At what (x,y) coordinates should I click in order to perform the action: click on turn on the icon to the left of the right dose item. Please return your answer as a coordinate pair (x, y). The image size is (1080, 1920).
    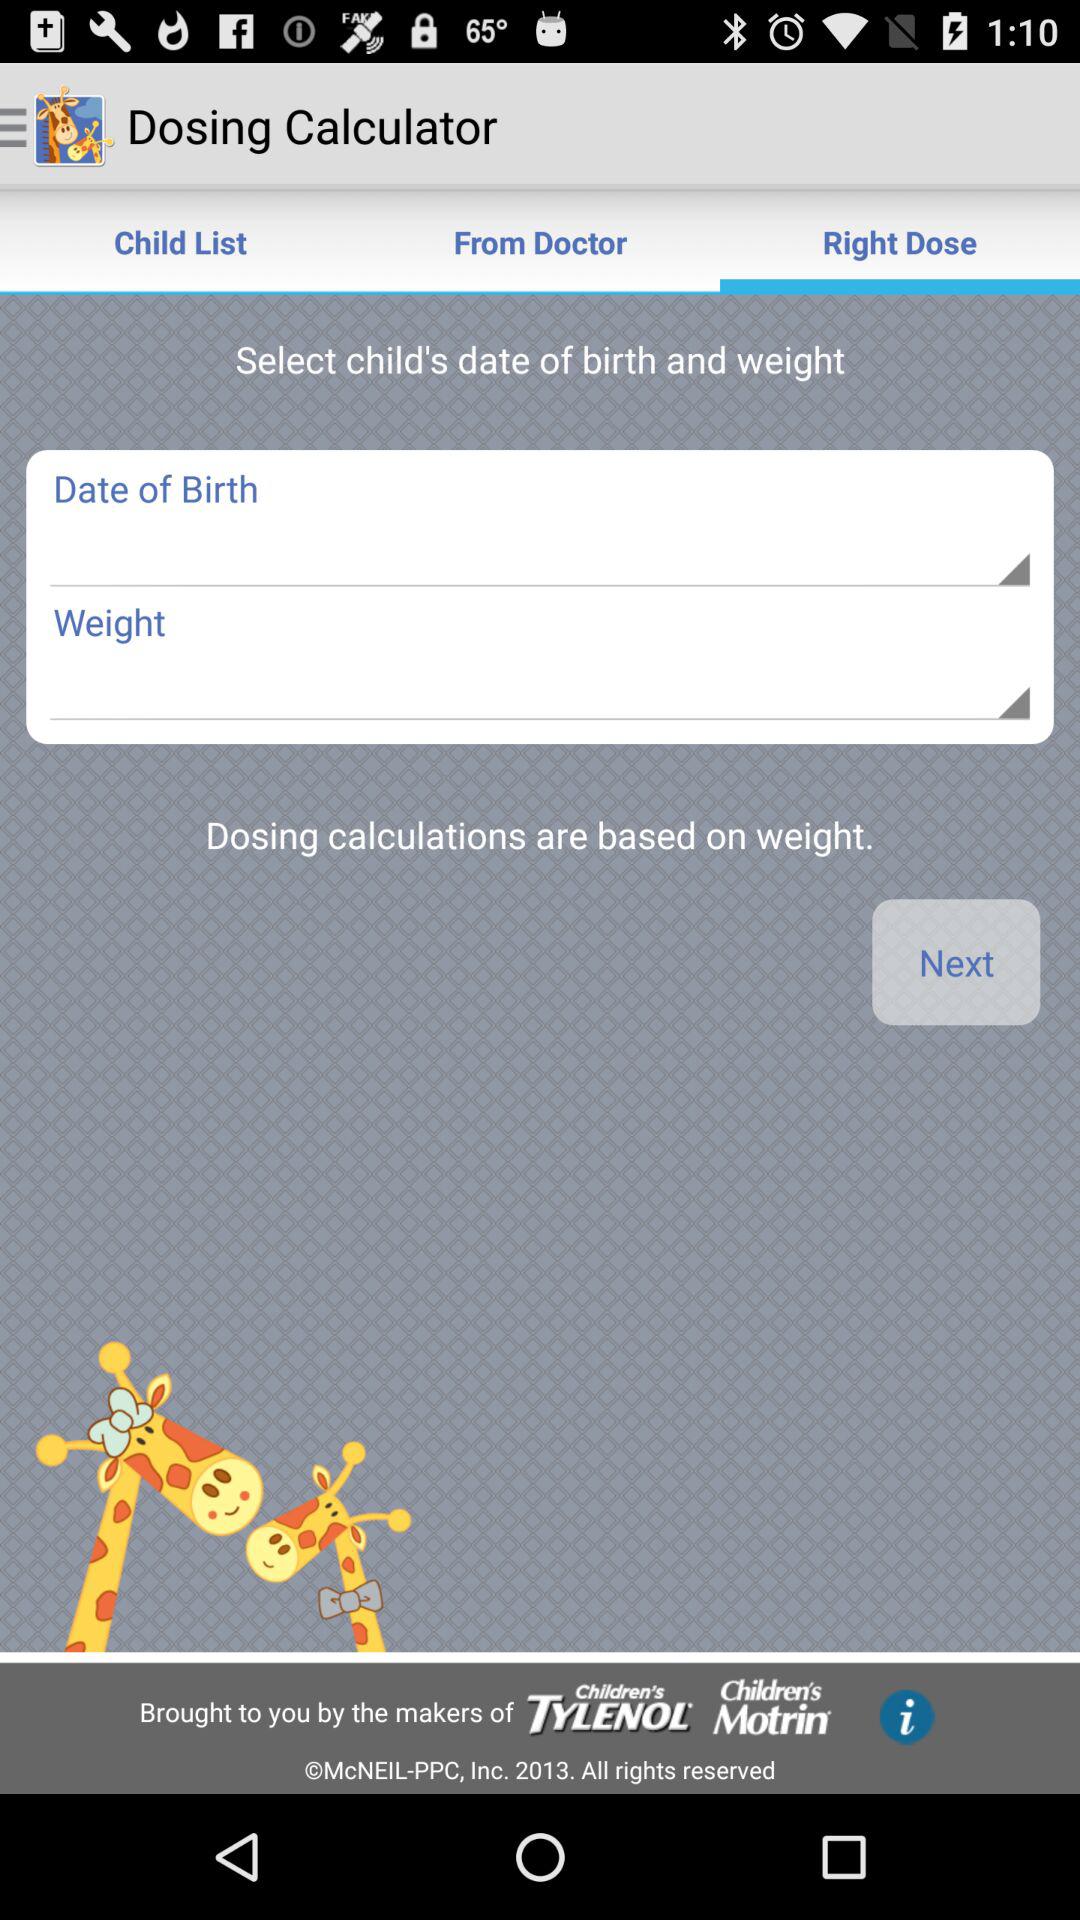
    Looking at the image, I should click on (540, 242).